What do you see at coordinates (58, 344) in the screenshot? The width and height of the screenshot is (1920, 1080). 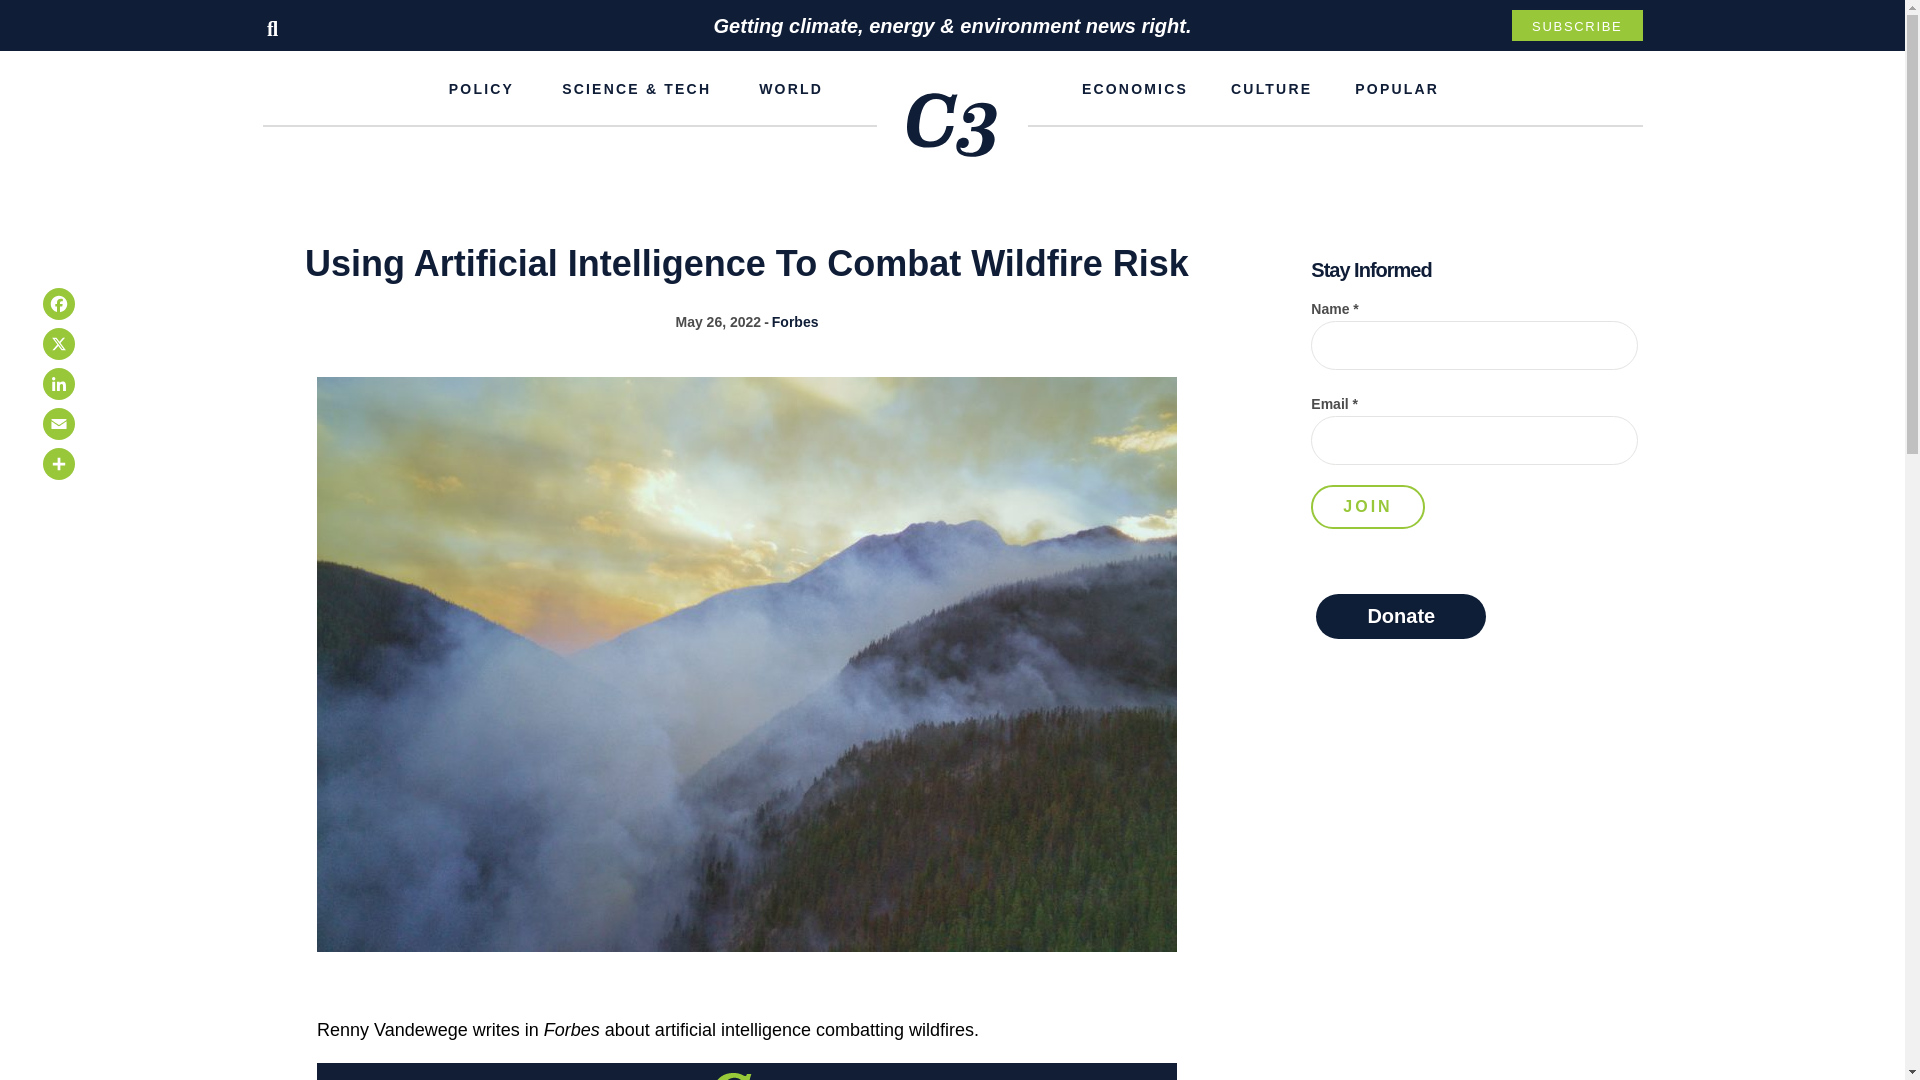 I see `X` at bounding box center [58, 344].